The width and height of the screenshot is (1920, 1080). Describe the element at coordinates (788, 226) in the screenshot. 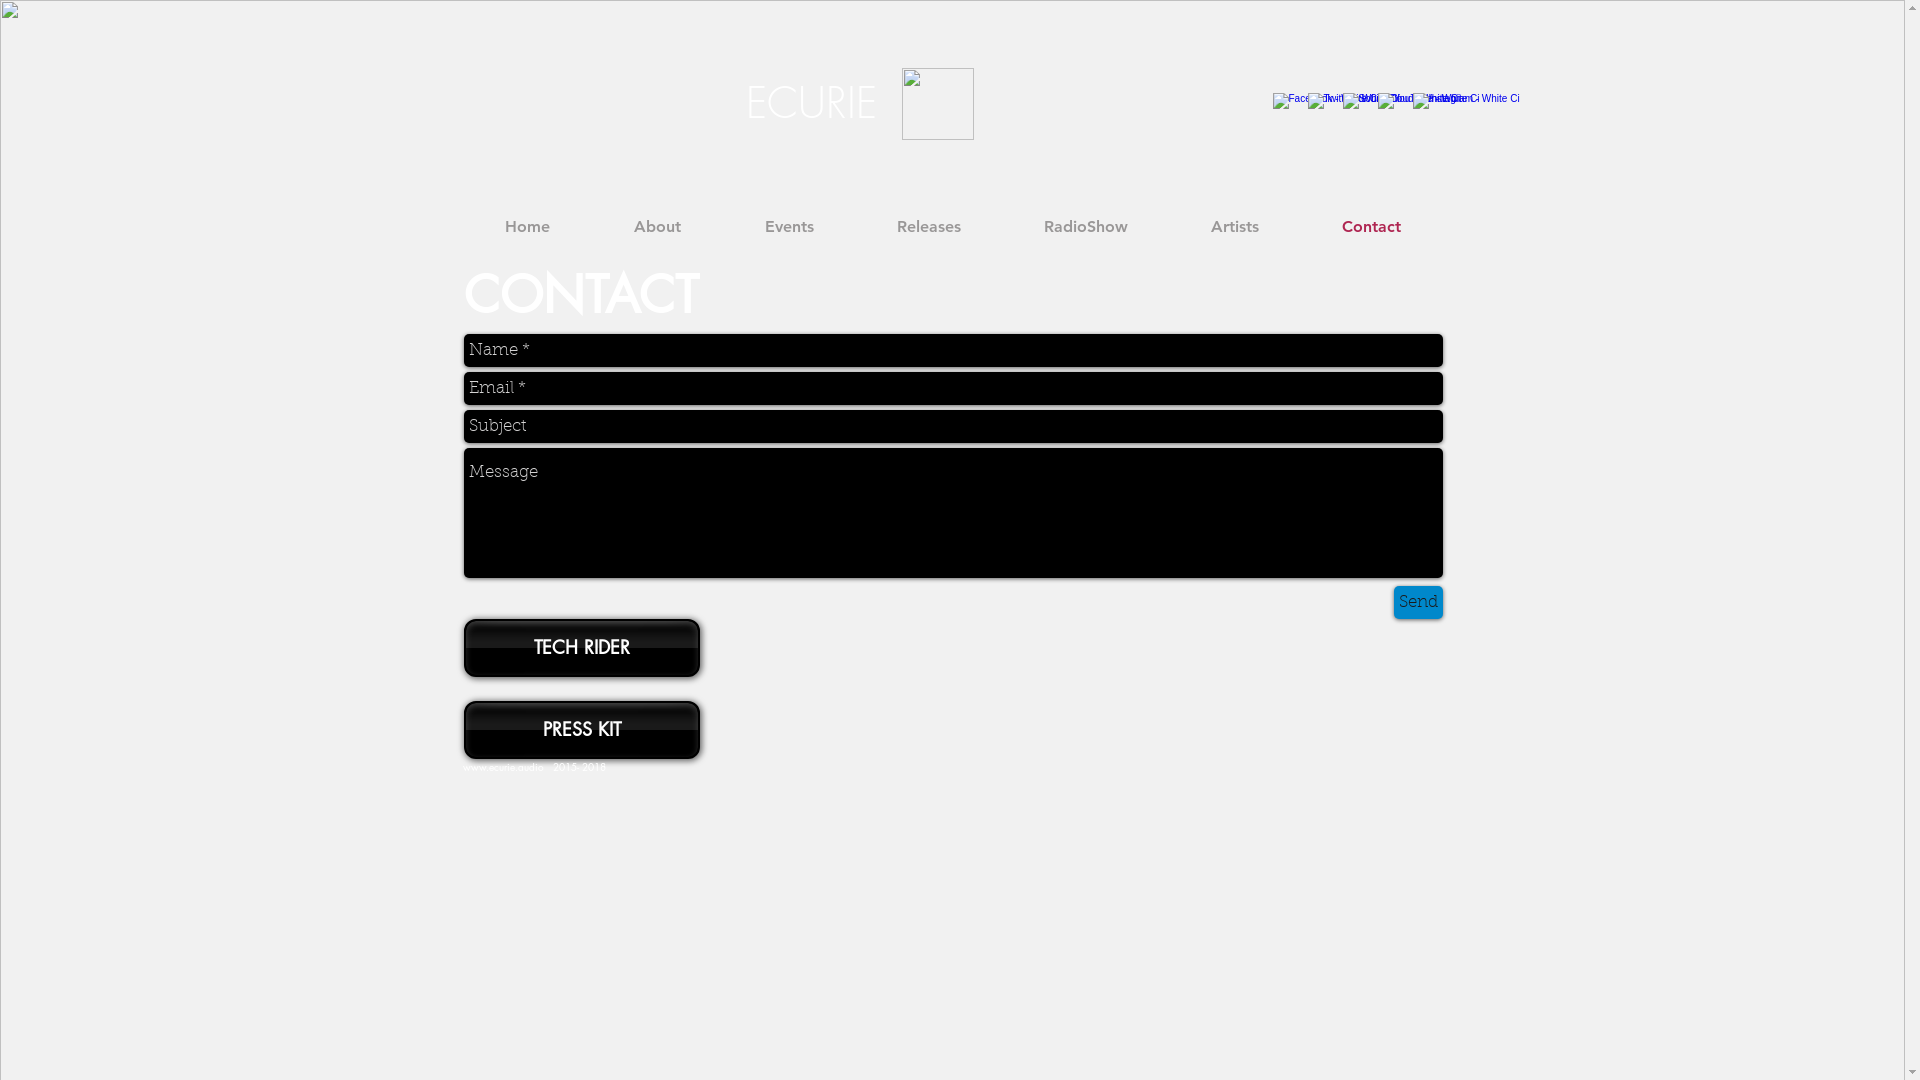

I see `Events` at that location.